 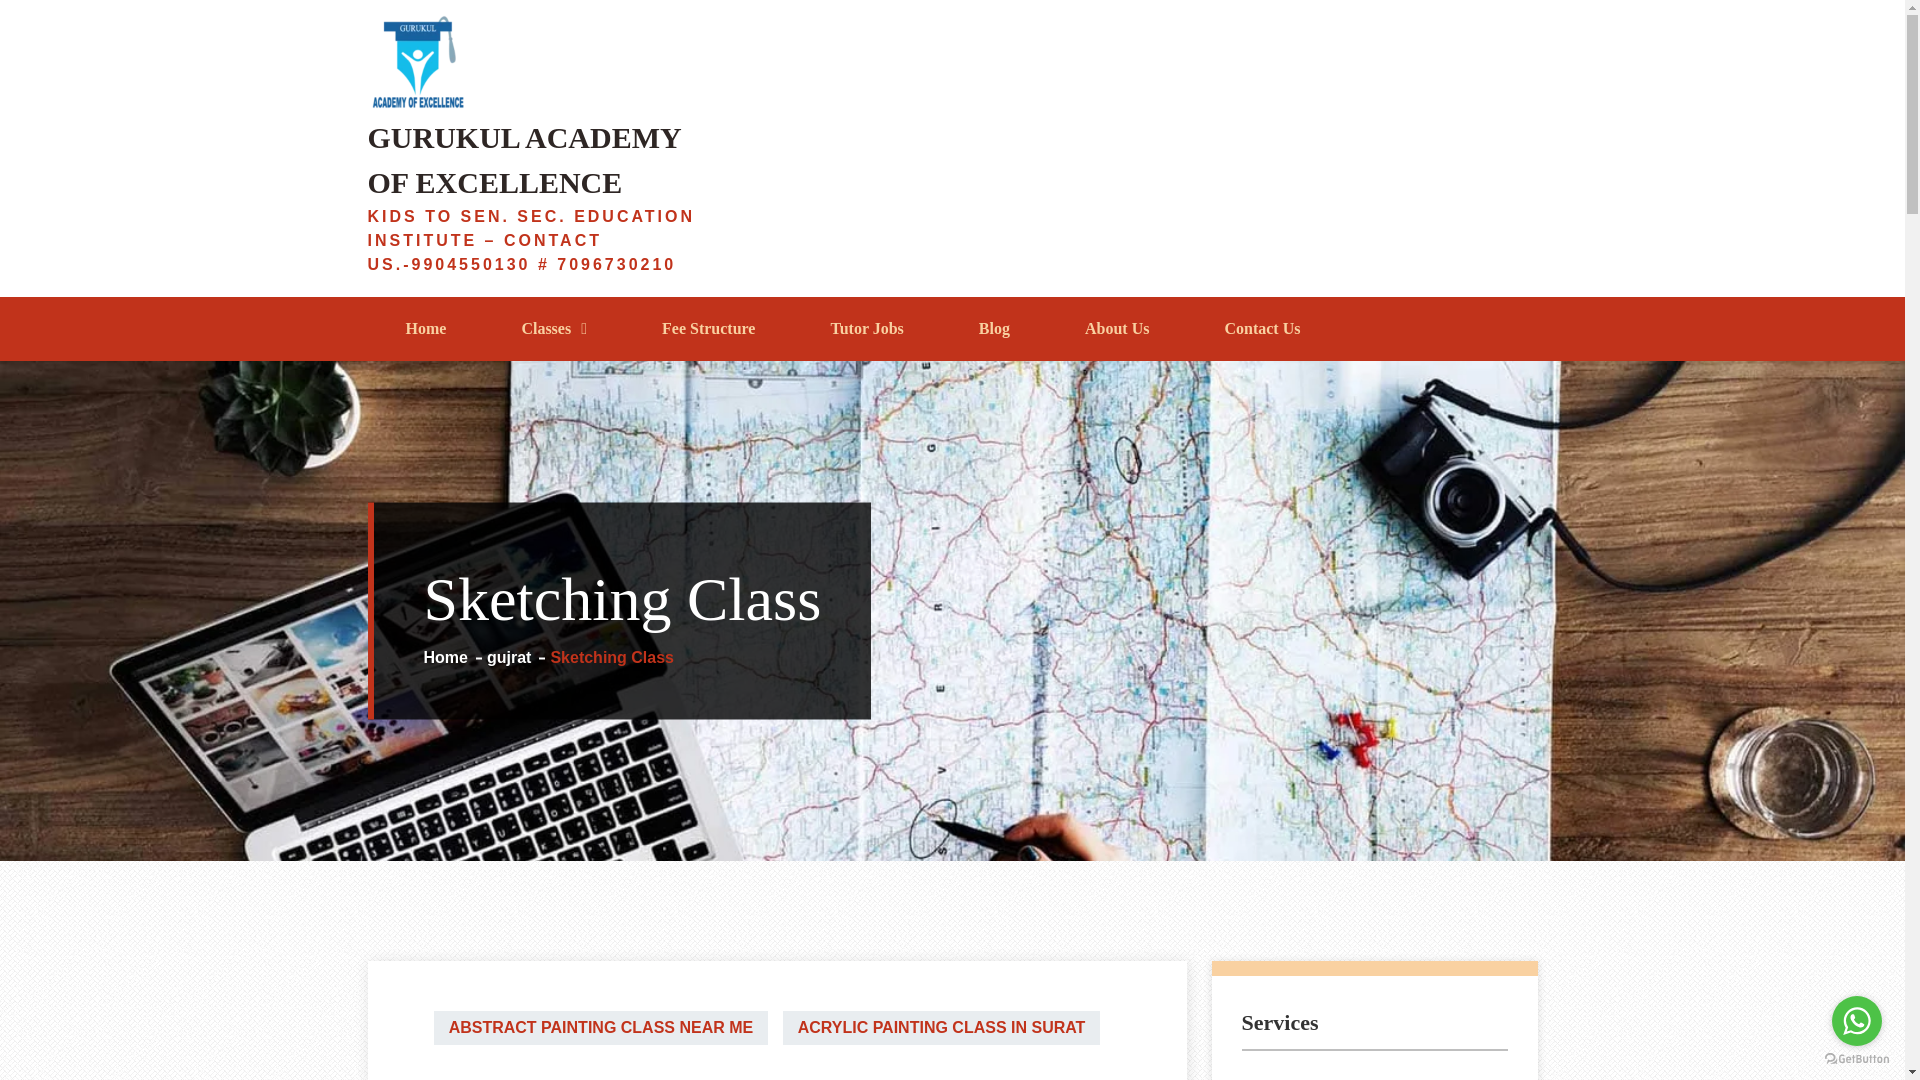 I want to click on gujrat, so click(x=518, y=656).